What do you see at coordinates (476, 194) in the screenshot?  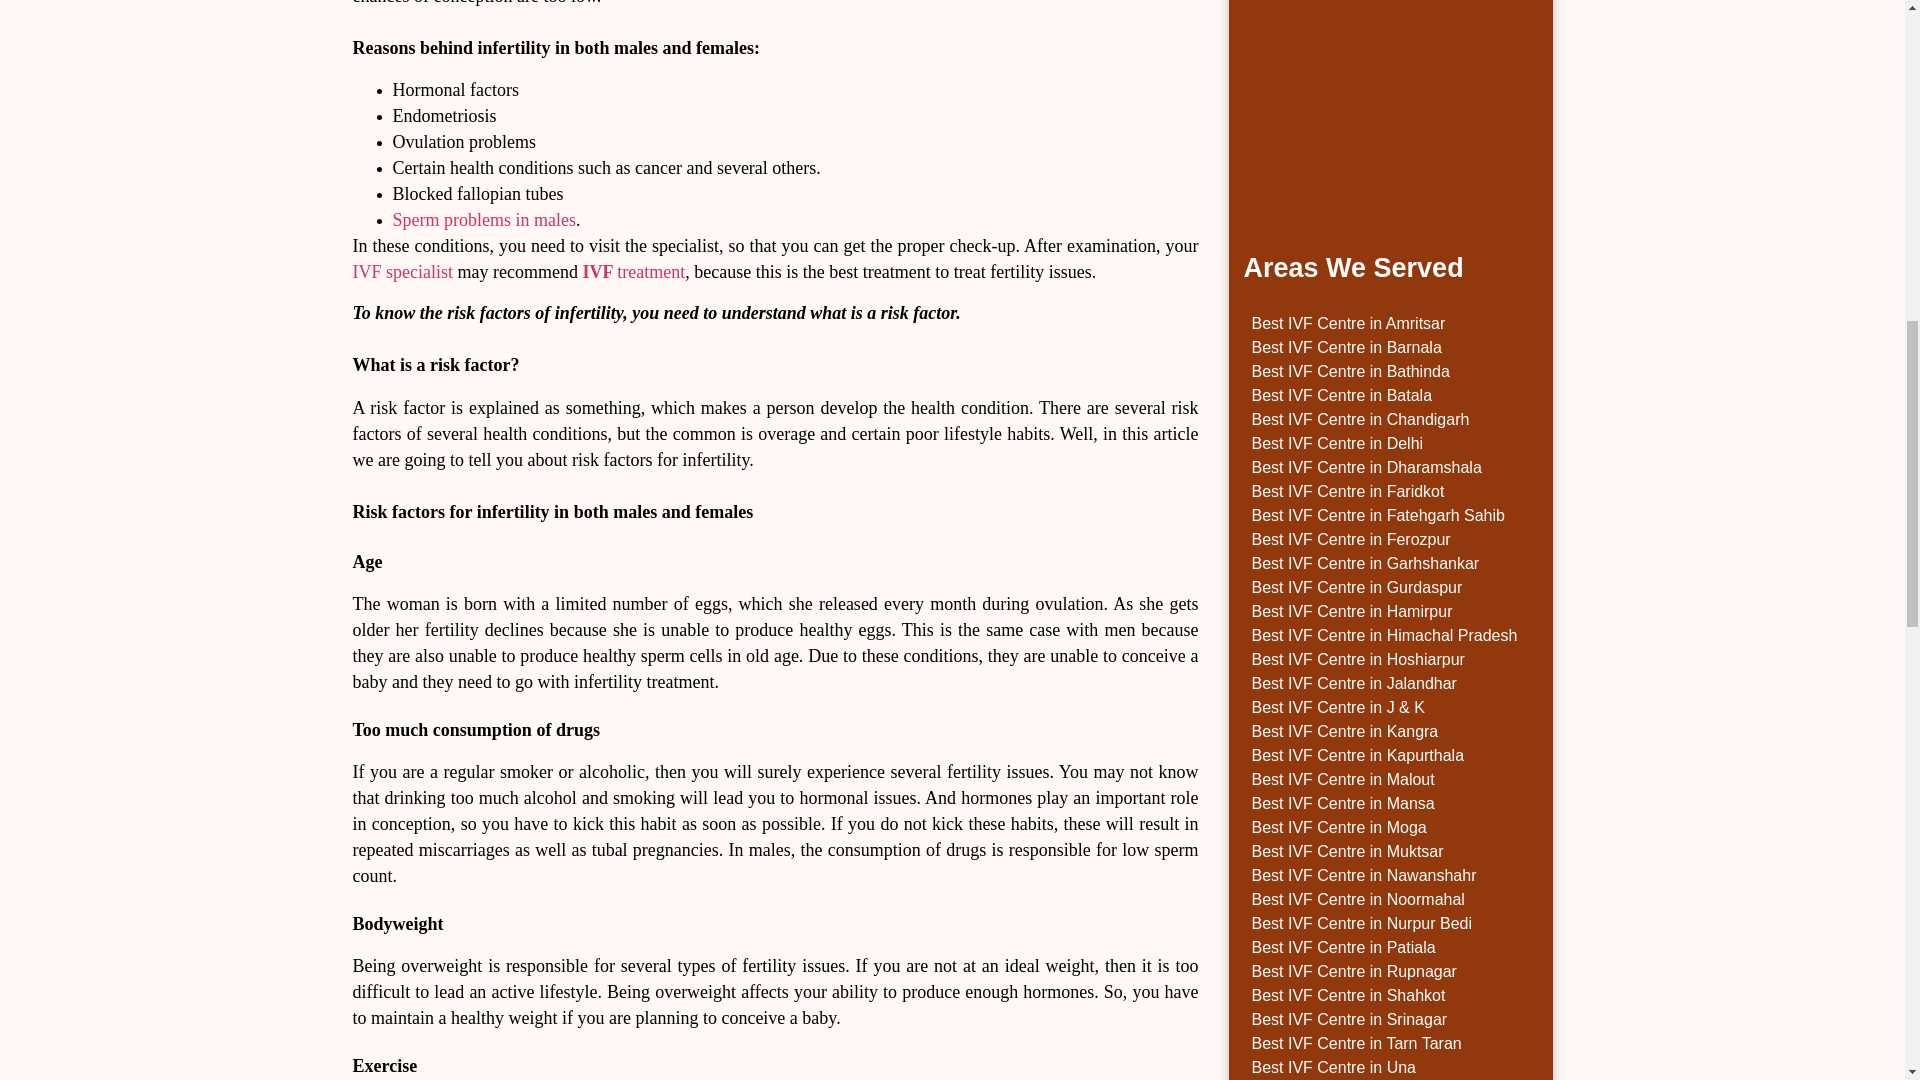 I see `Blocked fallopian tubes` at bounding box center [476, 194].